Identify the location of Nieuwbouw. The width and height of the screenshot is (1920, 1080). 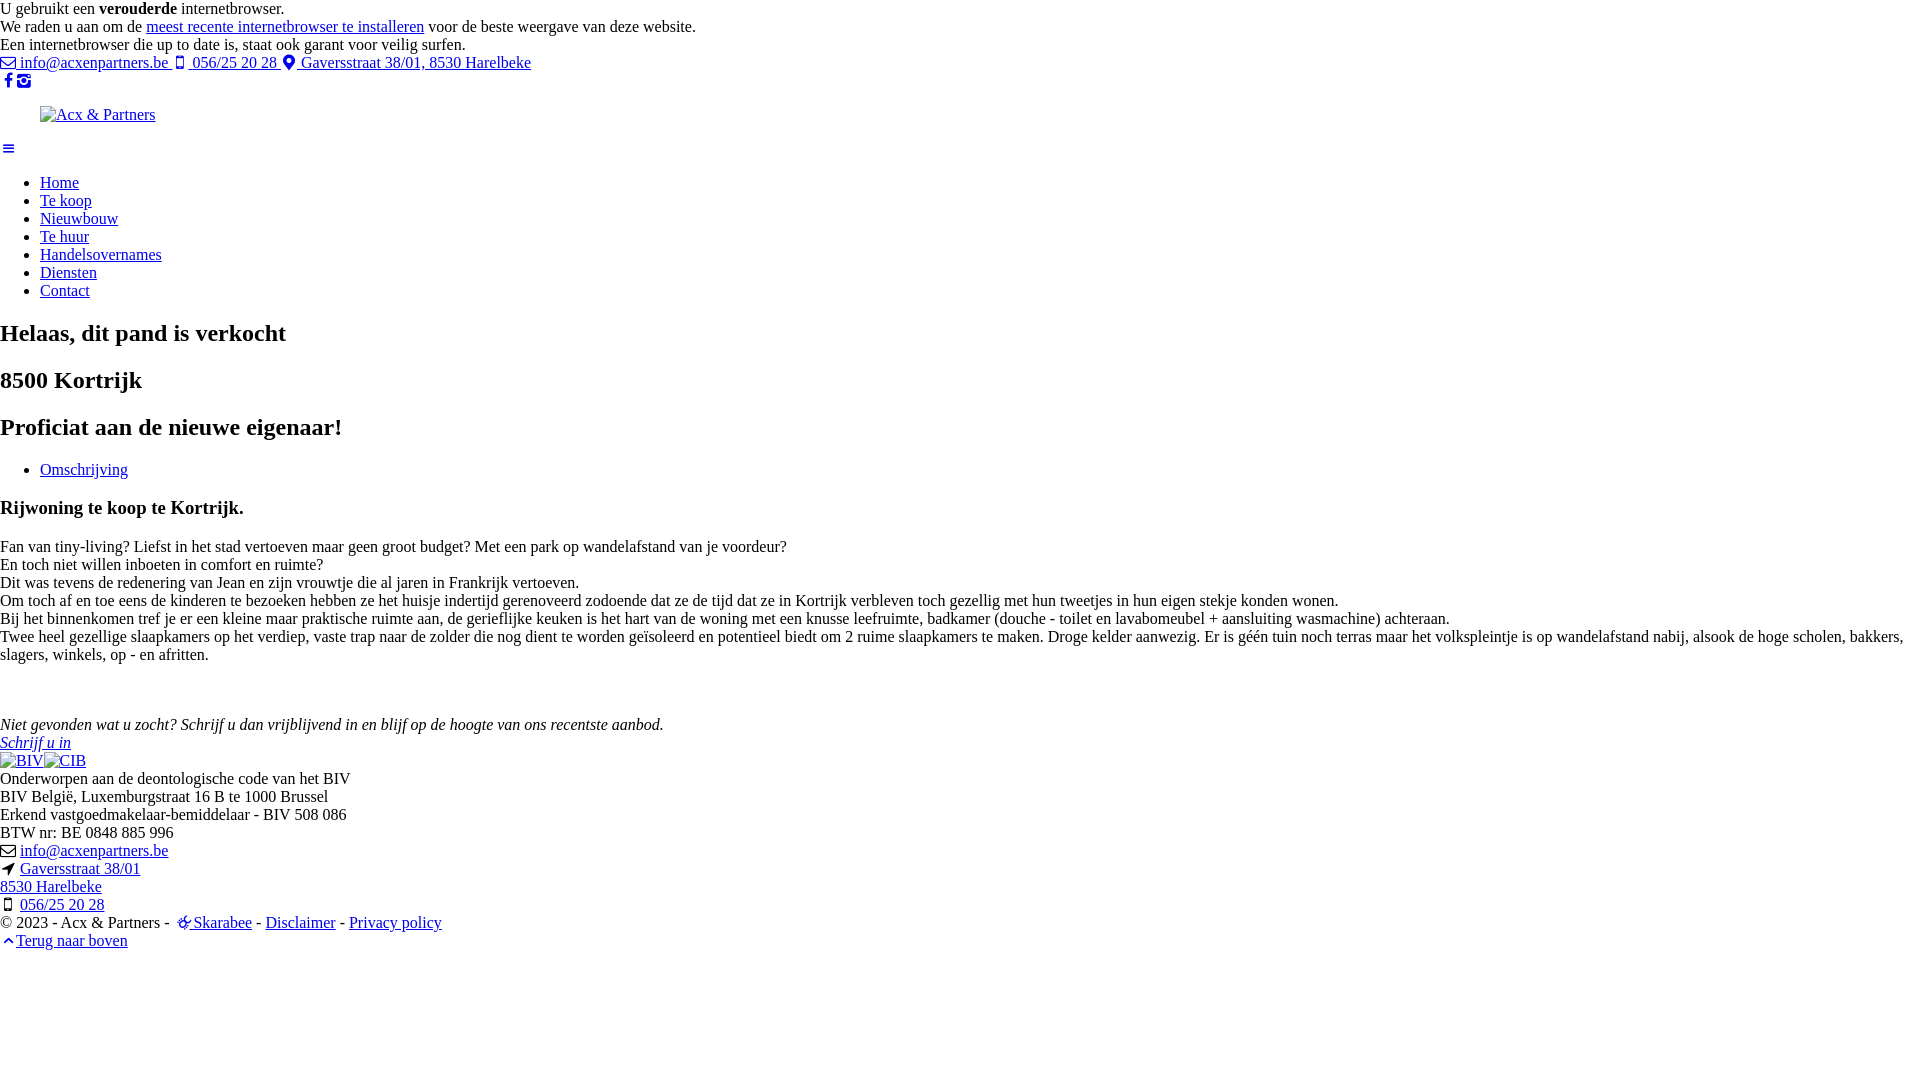
(79, 218).